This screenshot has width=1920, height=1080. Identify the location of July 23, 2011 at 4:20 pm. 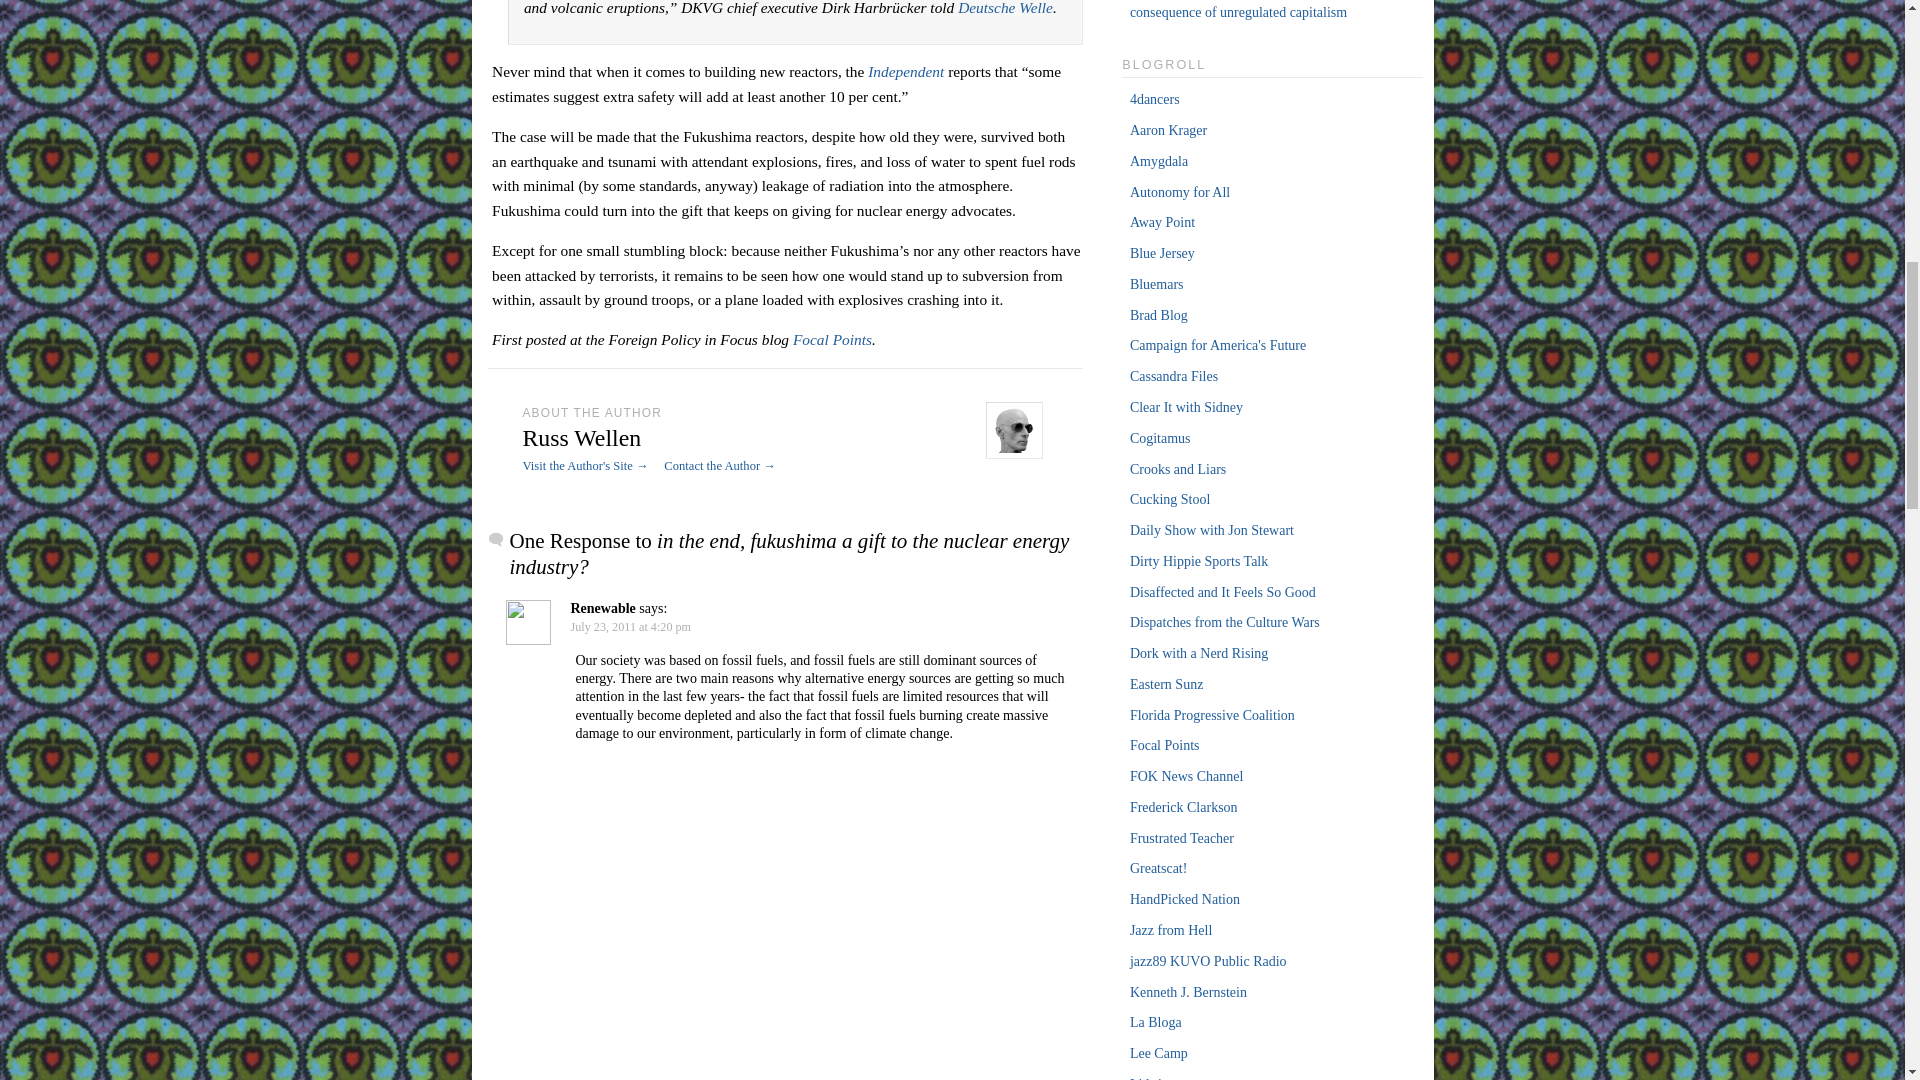
(630, 626).